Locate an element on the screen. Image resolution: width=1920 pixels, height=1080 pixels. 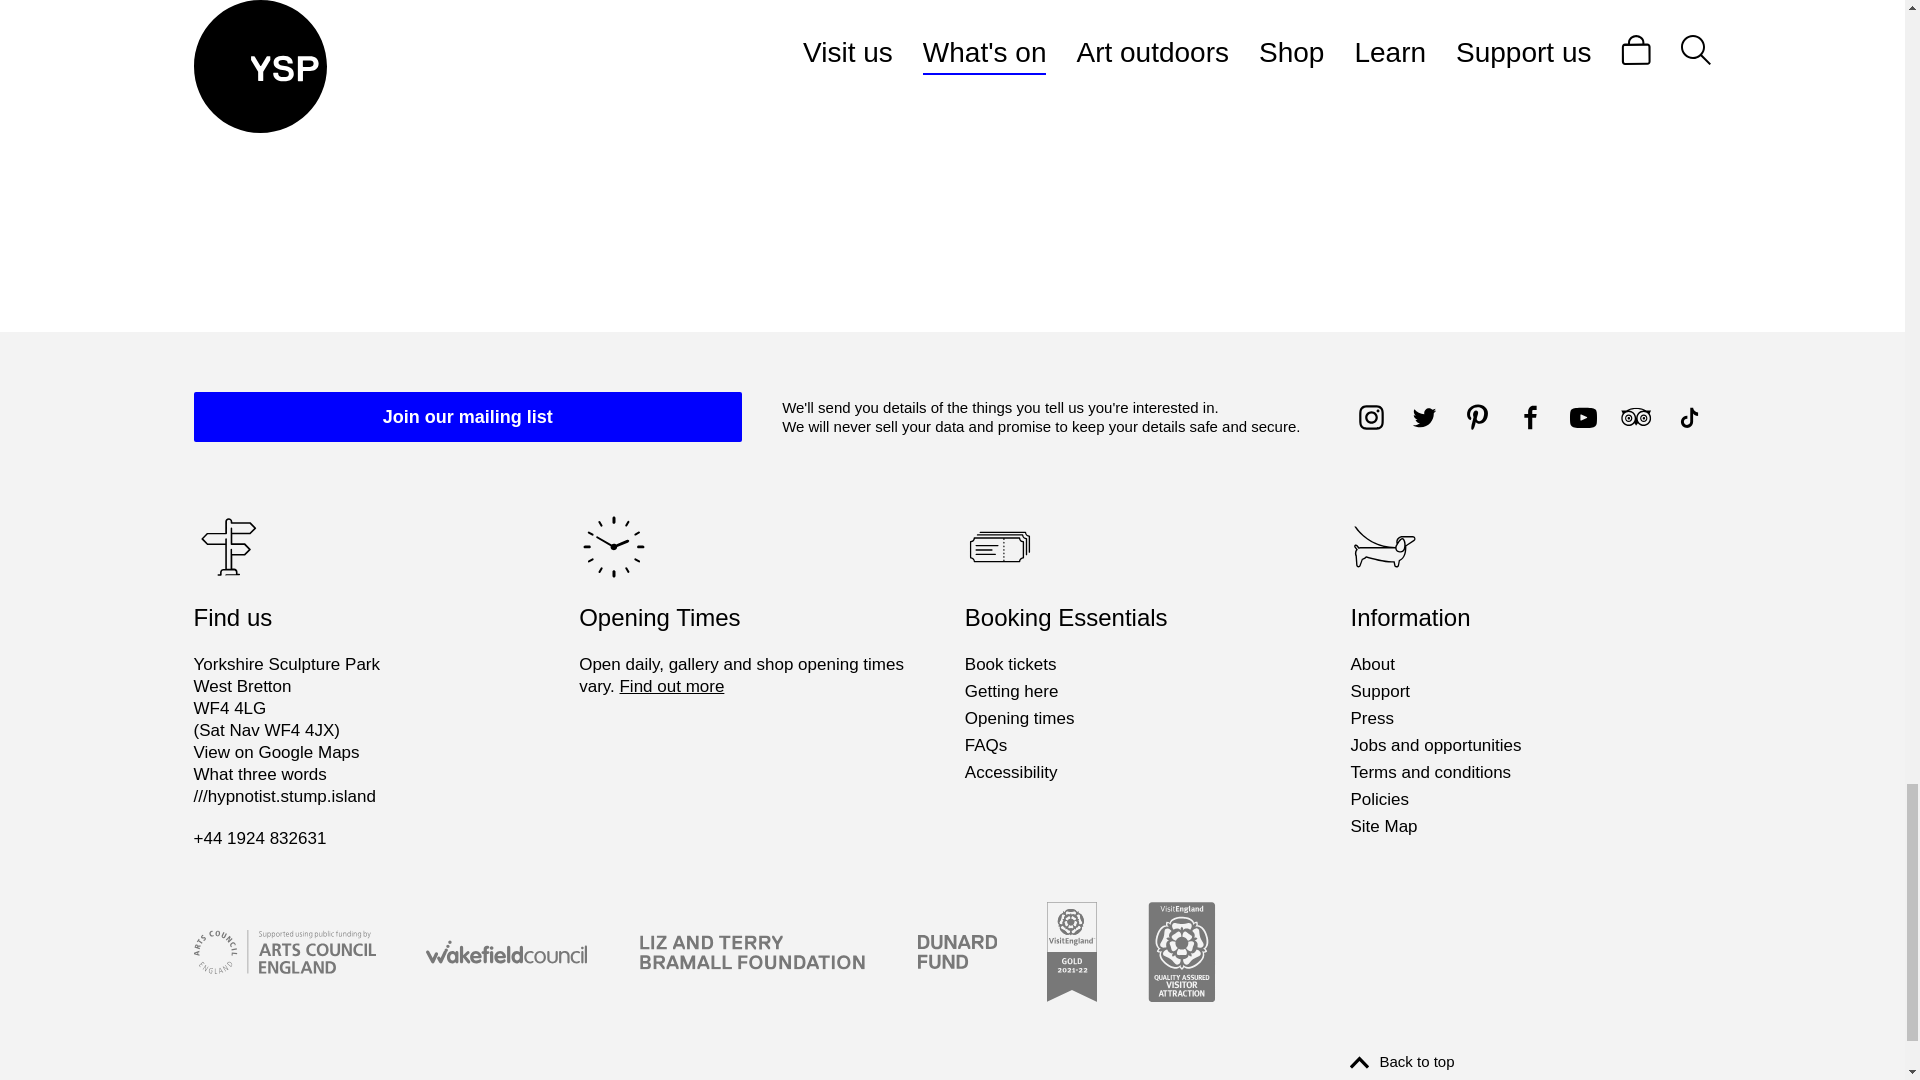
Accessibility is located at coordinates (1011, 773).